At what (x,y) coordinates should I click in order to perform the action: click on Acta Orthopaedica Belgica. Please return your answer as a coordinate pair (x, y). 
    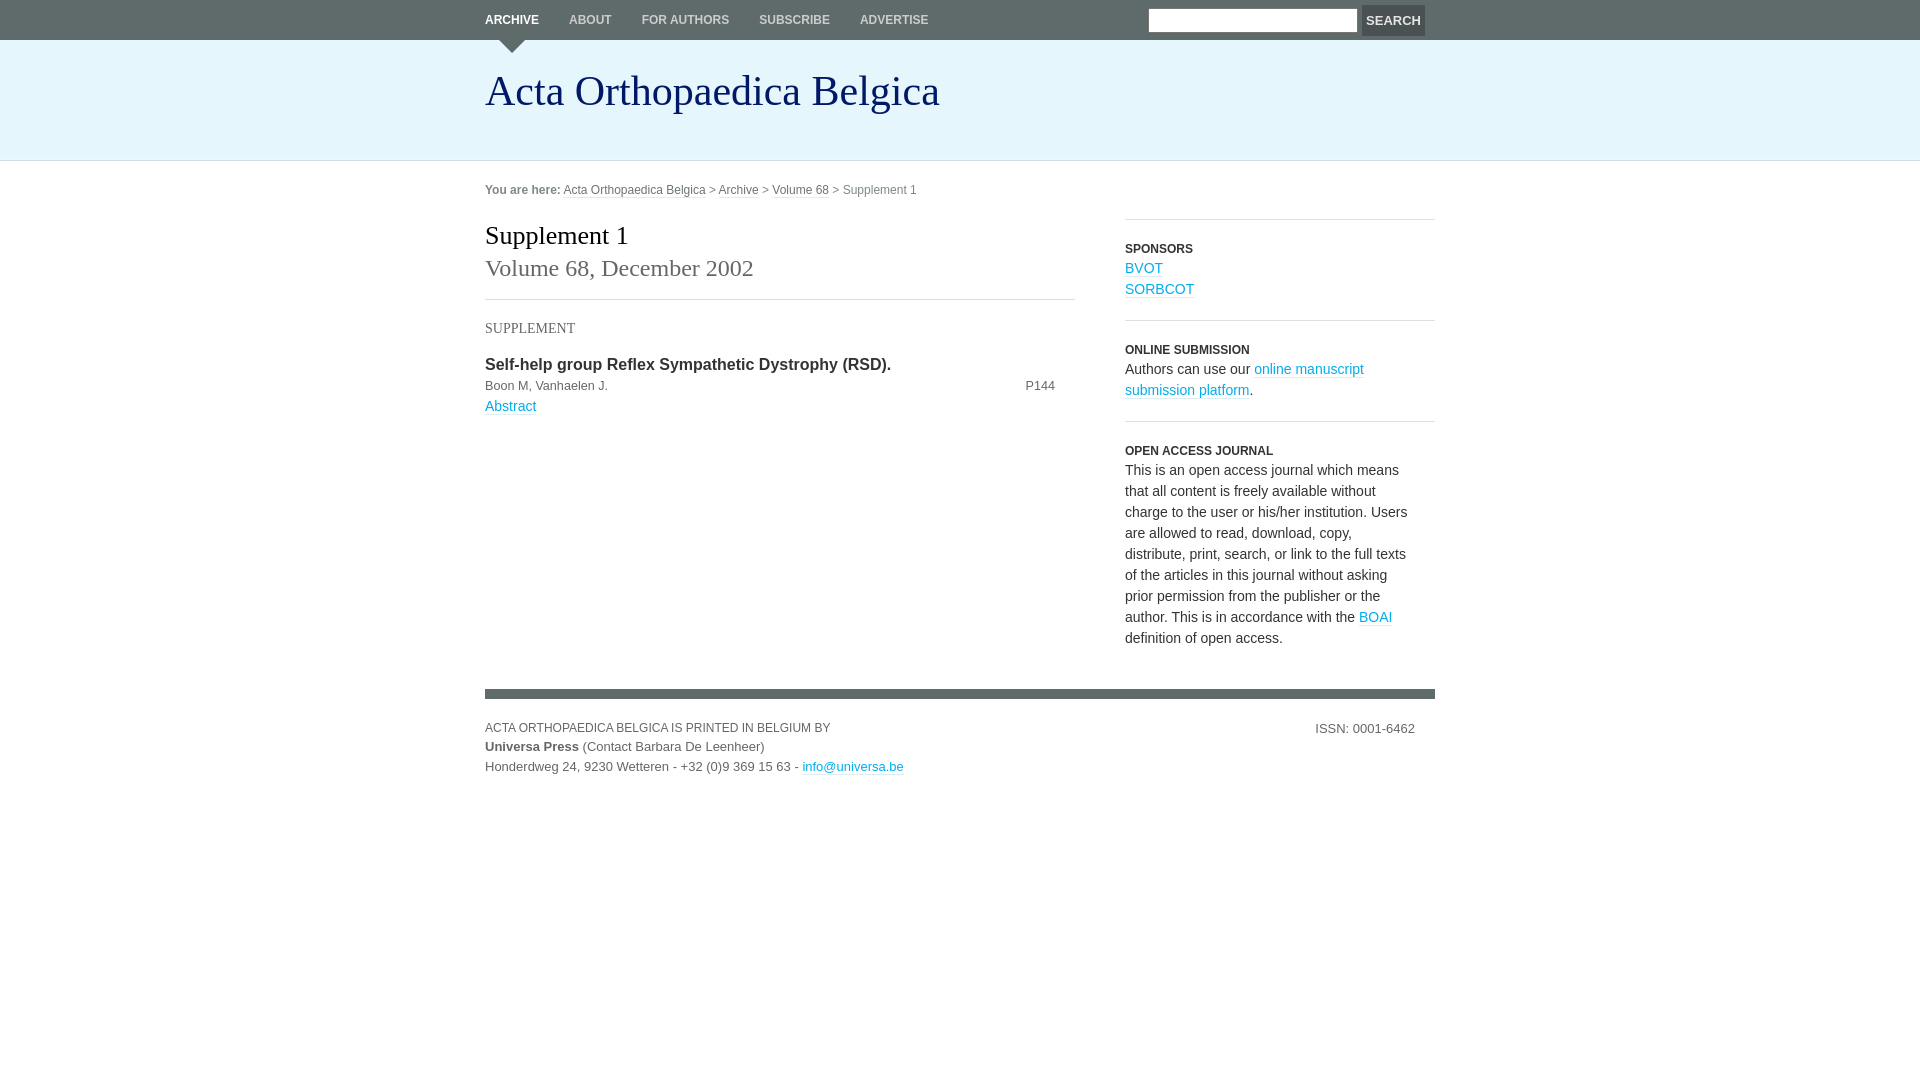
    Looking at the image, I should click on (712, 100).